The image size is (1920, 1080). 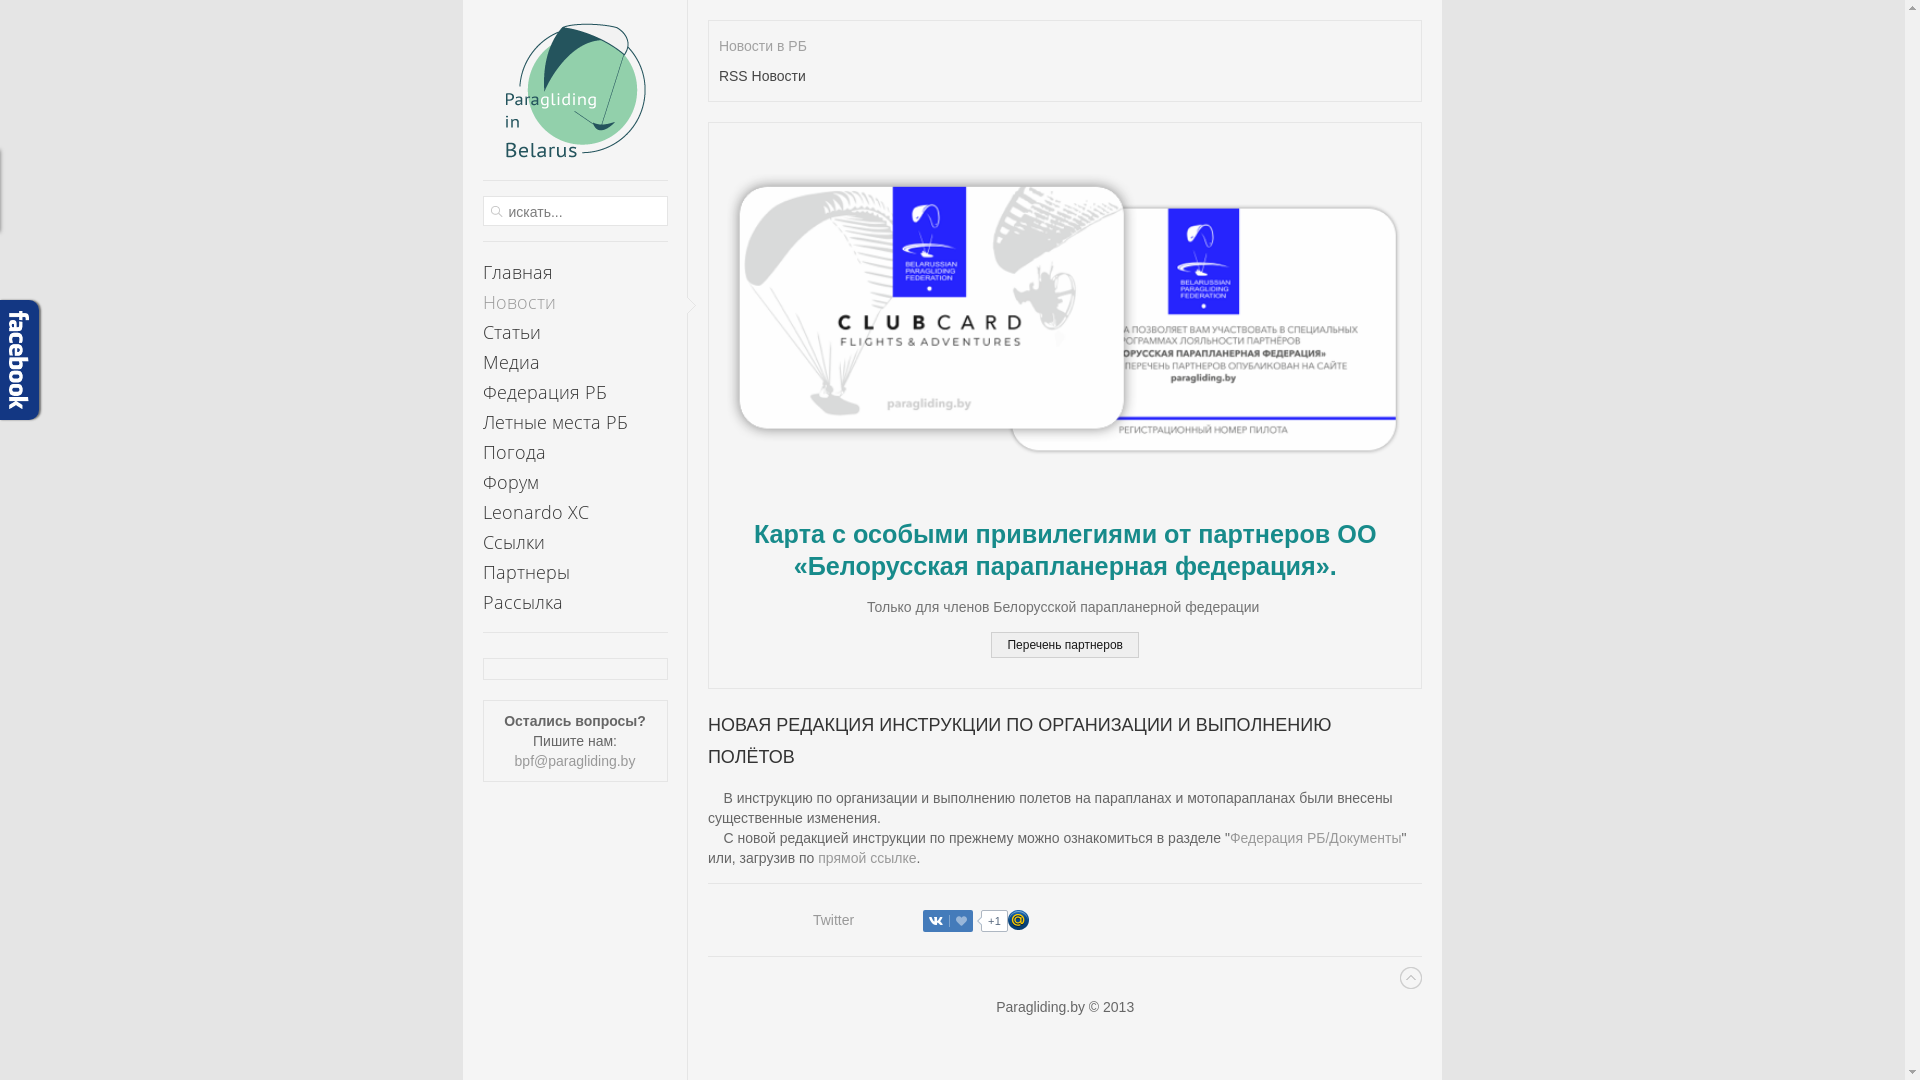 I want to click on  , so click(x=574, y=100).